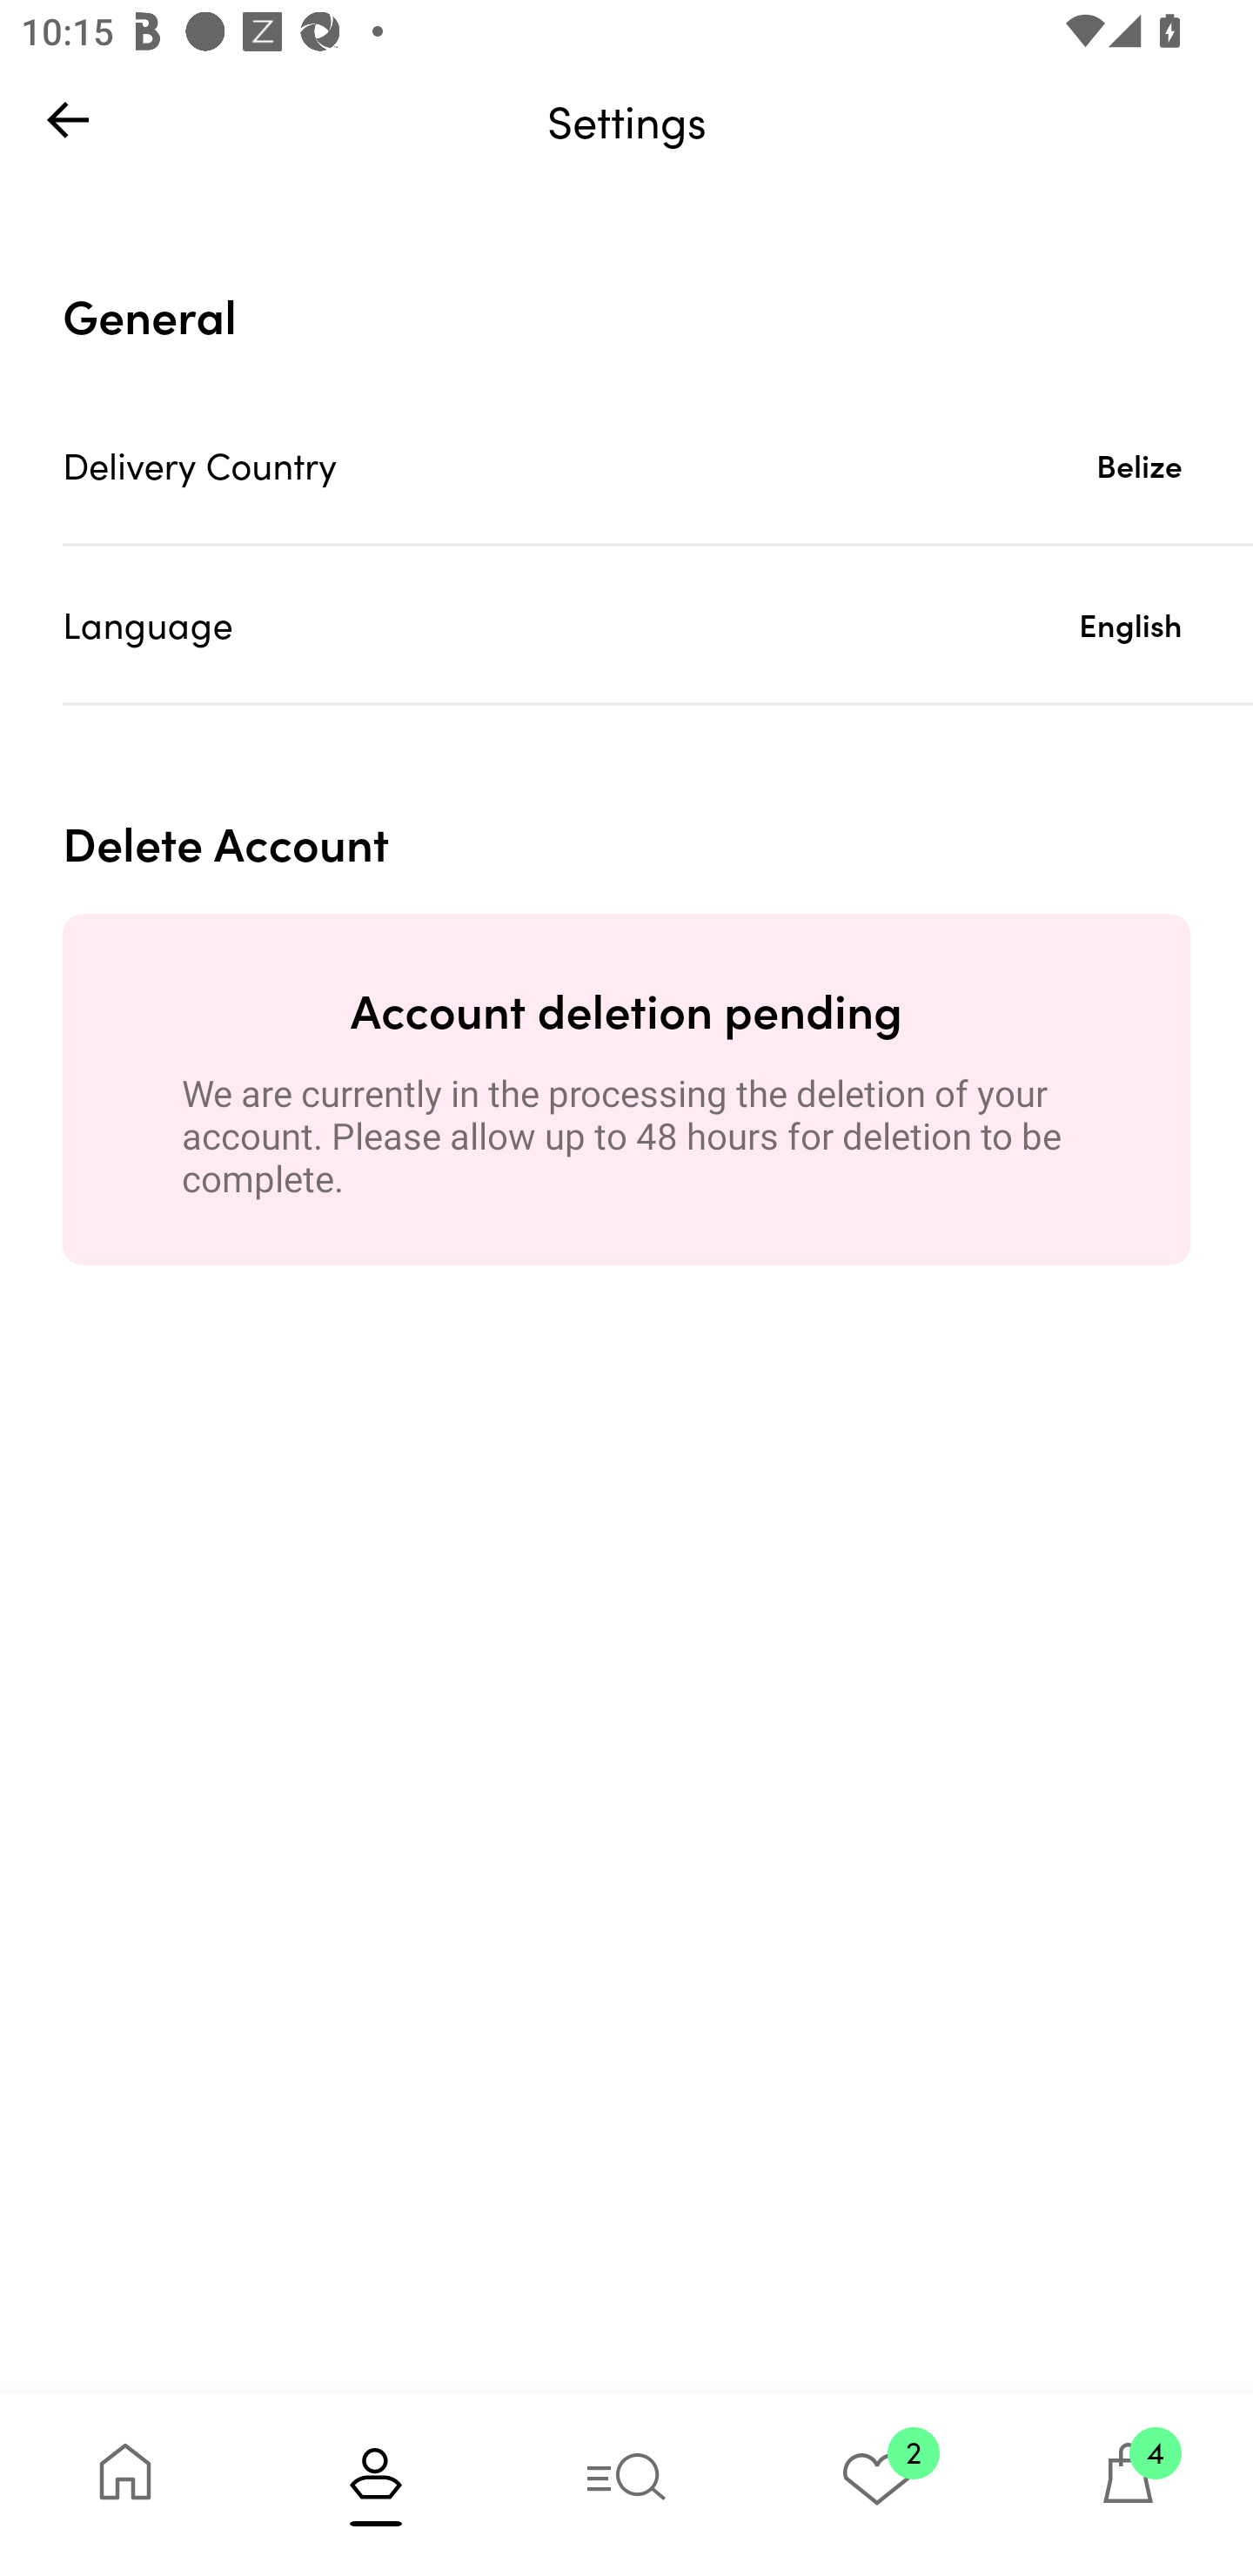 Image resolution: width=1253 pixels, height=2576 pixels. What do you see at coordinates (658, 465) in the screenshot?
I see `Delivery Country Belize` at bounding box center [658, 465].